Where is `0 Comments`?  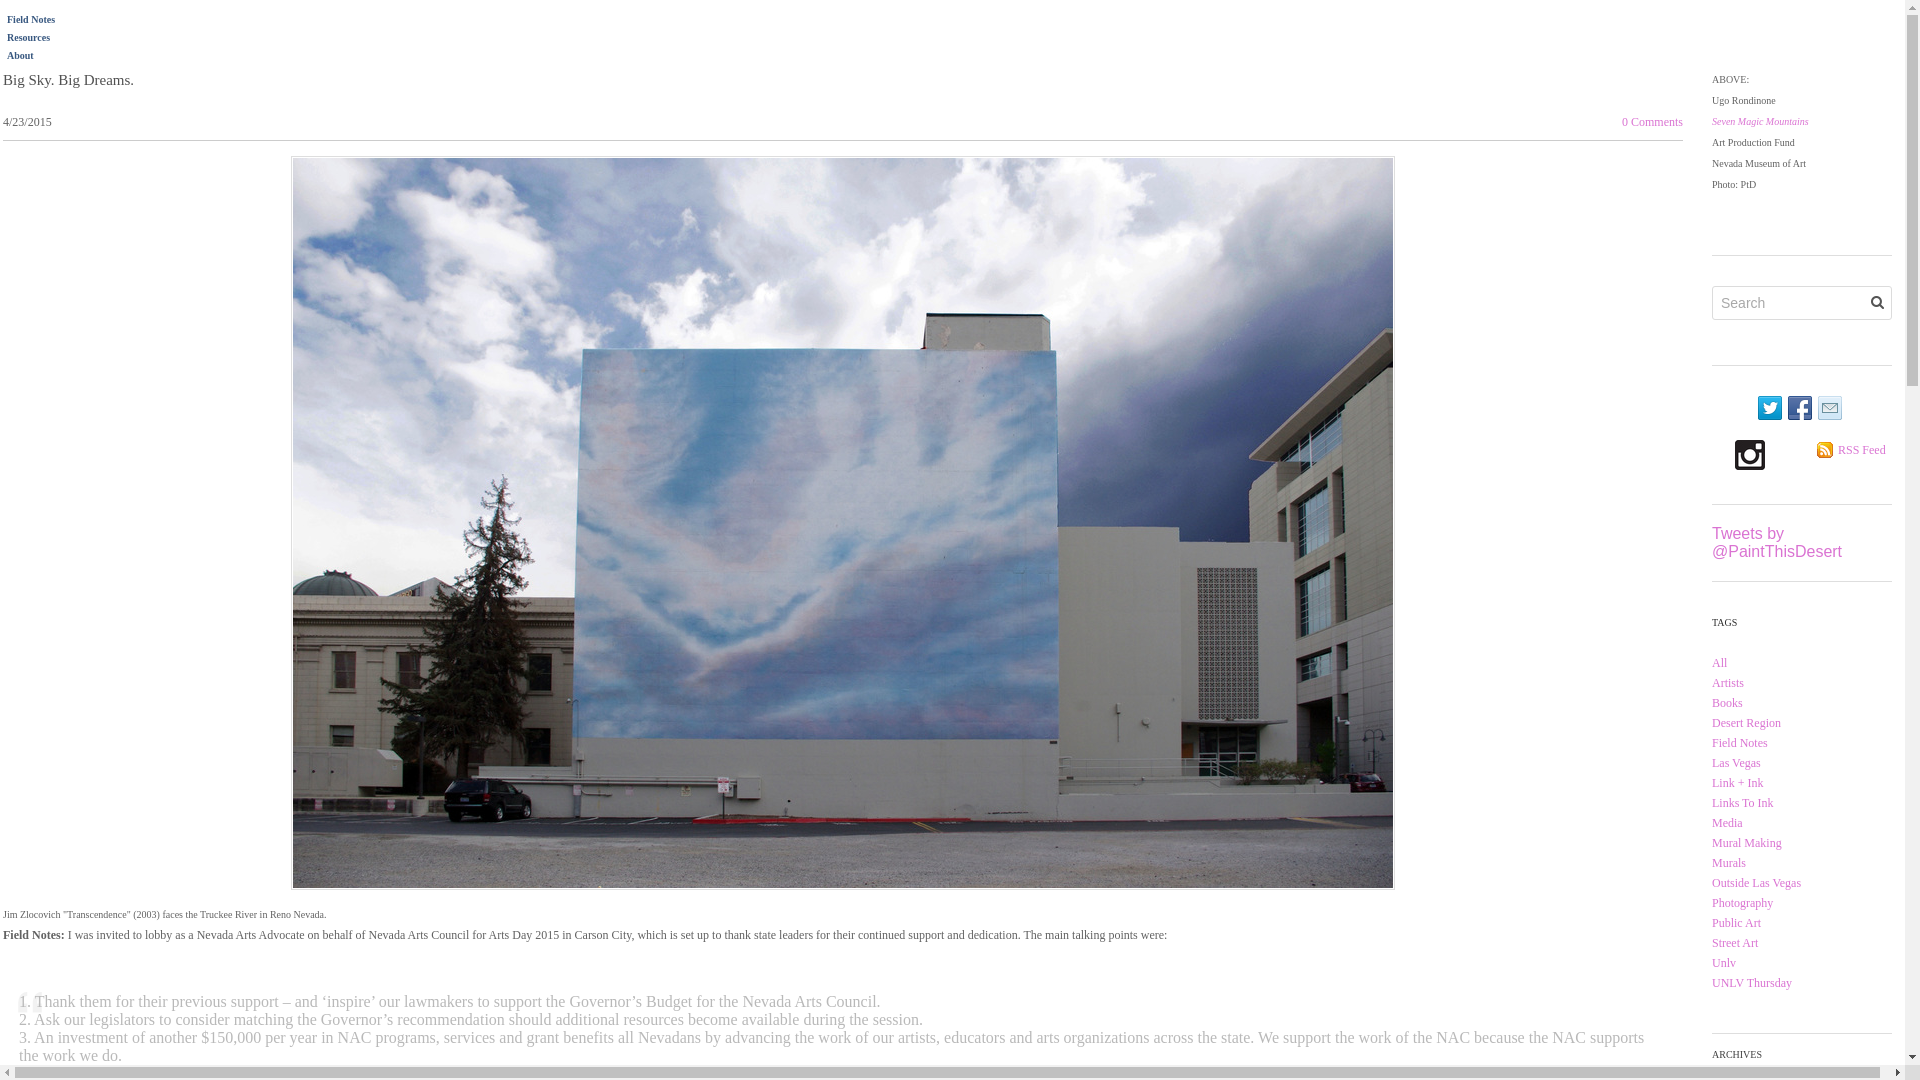 0 Comments is located at coordinates (1652, 121).